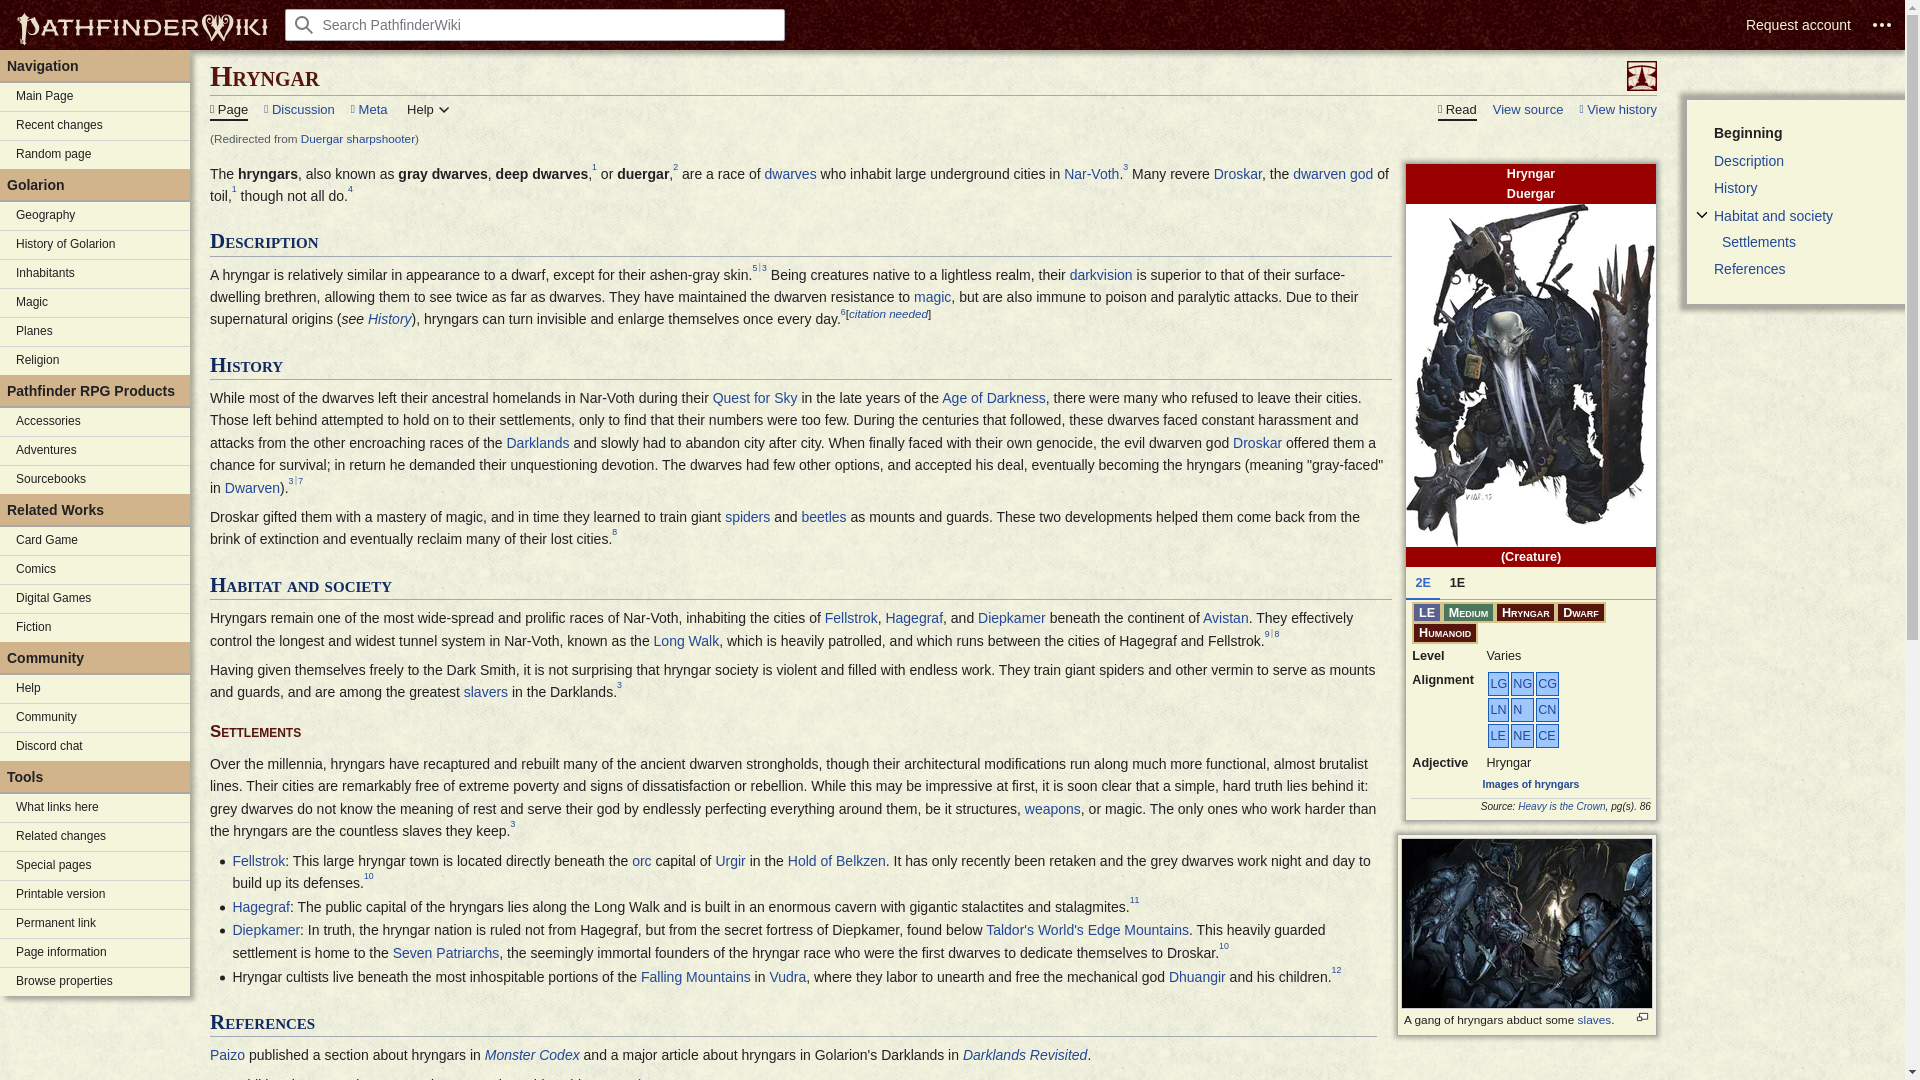  What do you see at coordinates (95, 360) in the screenshot?
I see `Religion` at bounding box center [95, 360].